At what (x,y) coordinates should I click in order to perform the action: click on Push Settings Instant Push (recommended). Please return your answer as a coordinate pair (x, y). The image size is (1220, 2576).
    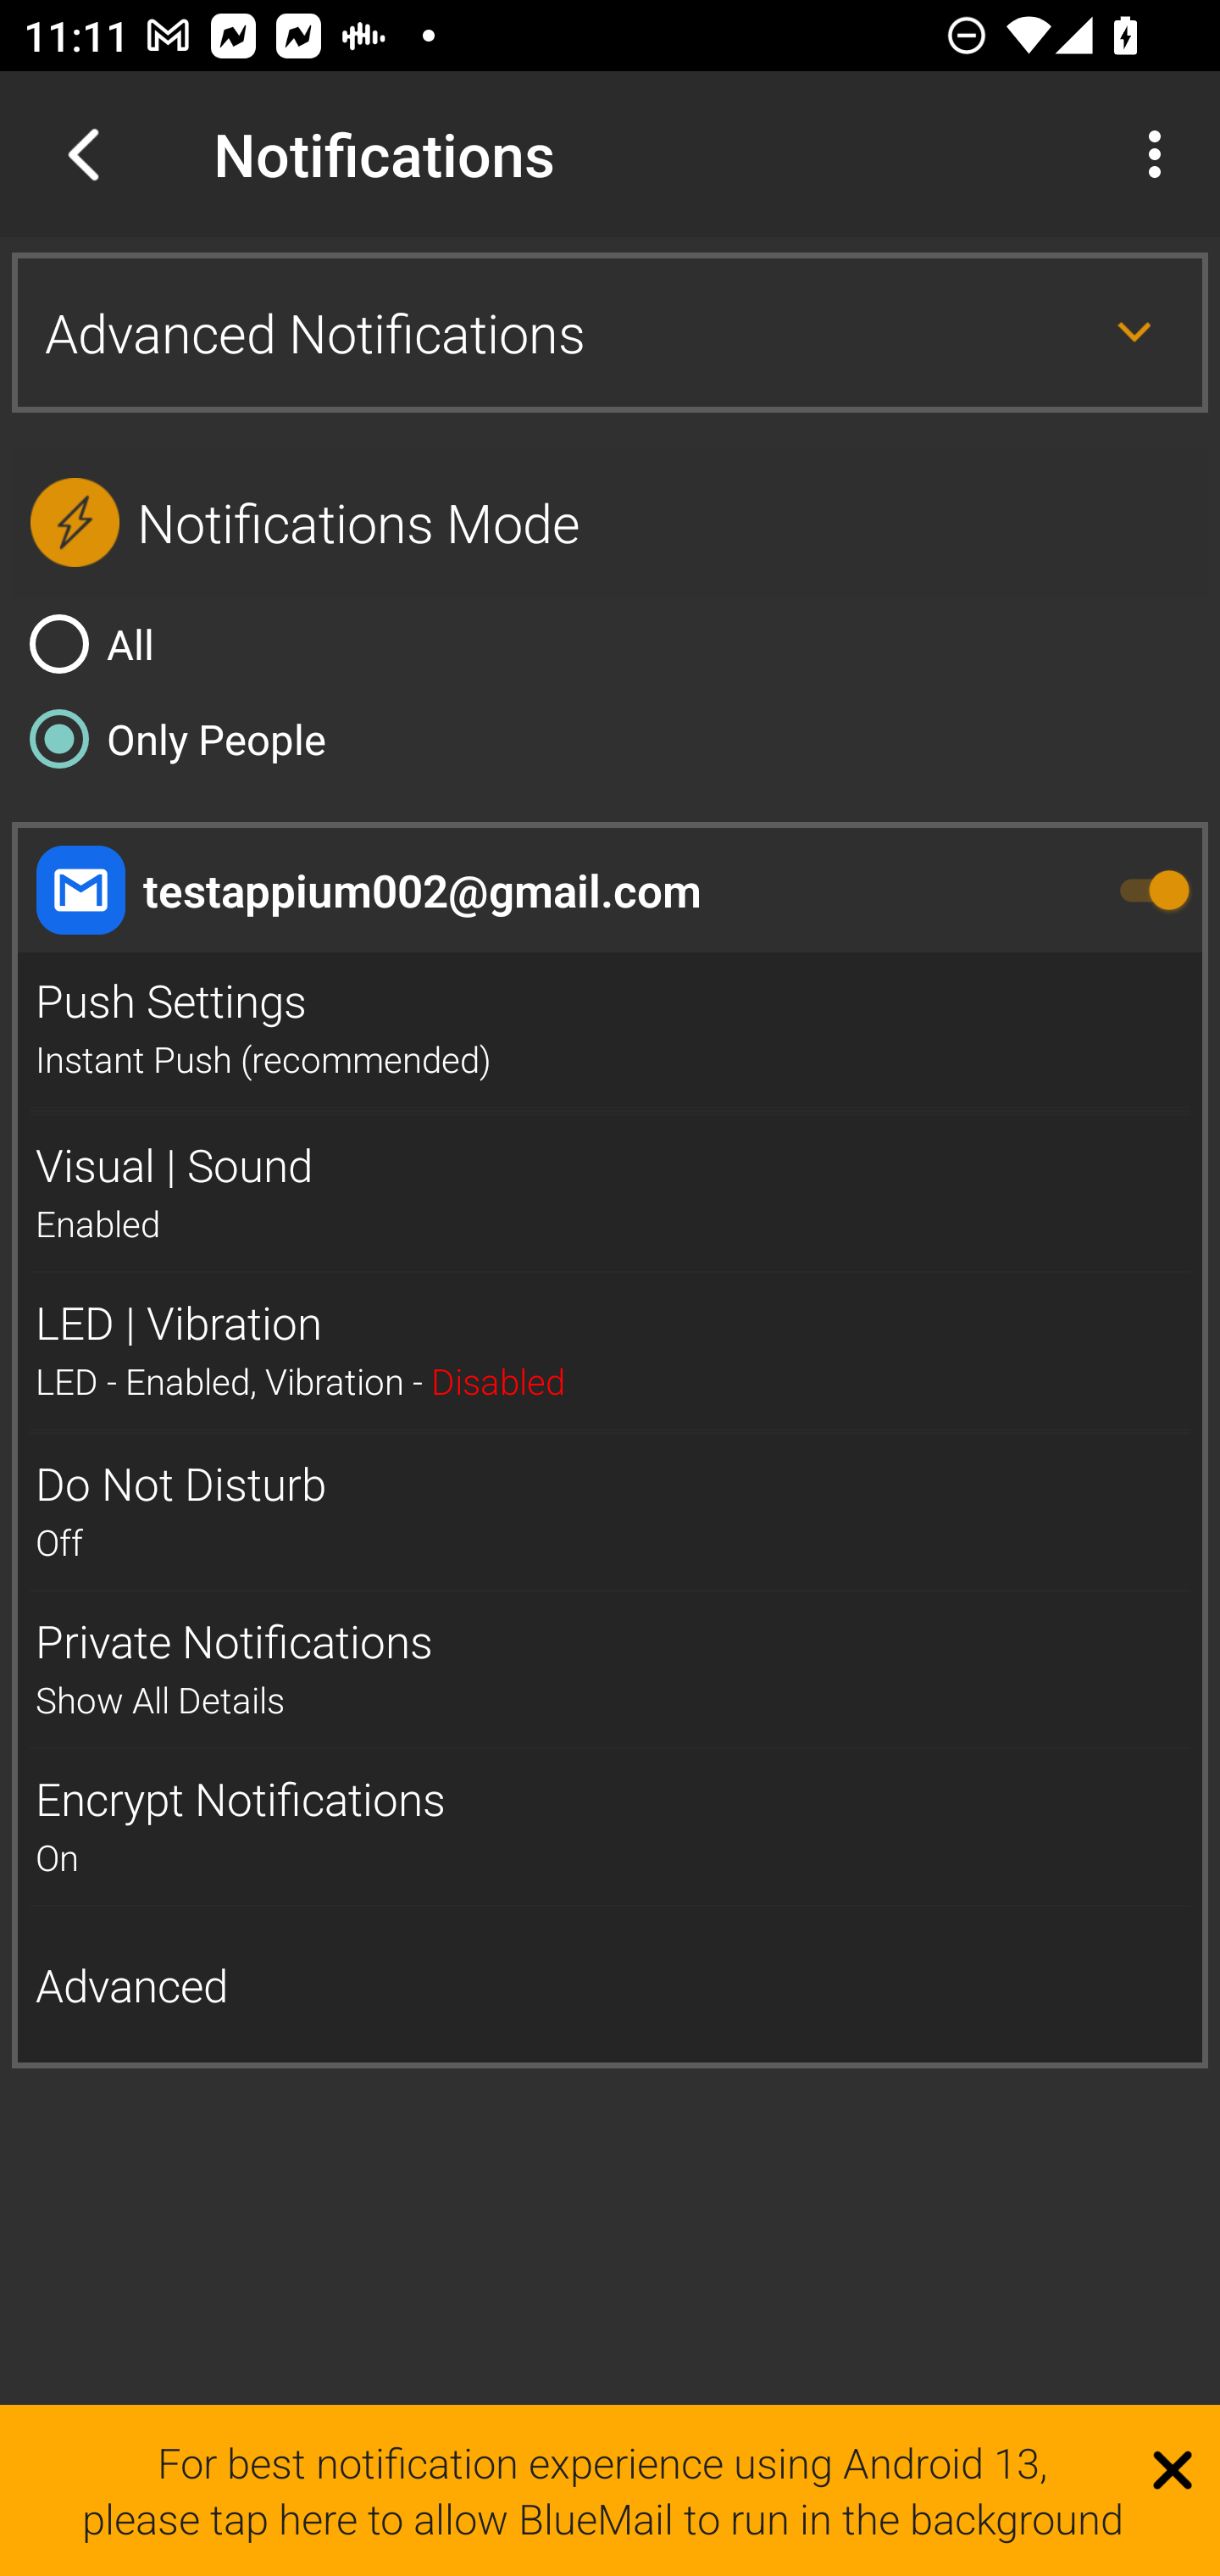
    Looking at the image, I should click on (610, 1030).